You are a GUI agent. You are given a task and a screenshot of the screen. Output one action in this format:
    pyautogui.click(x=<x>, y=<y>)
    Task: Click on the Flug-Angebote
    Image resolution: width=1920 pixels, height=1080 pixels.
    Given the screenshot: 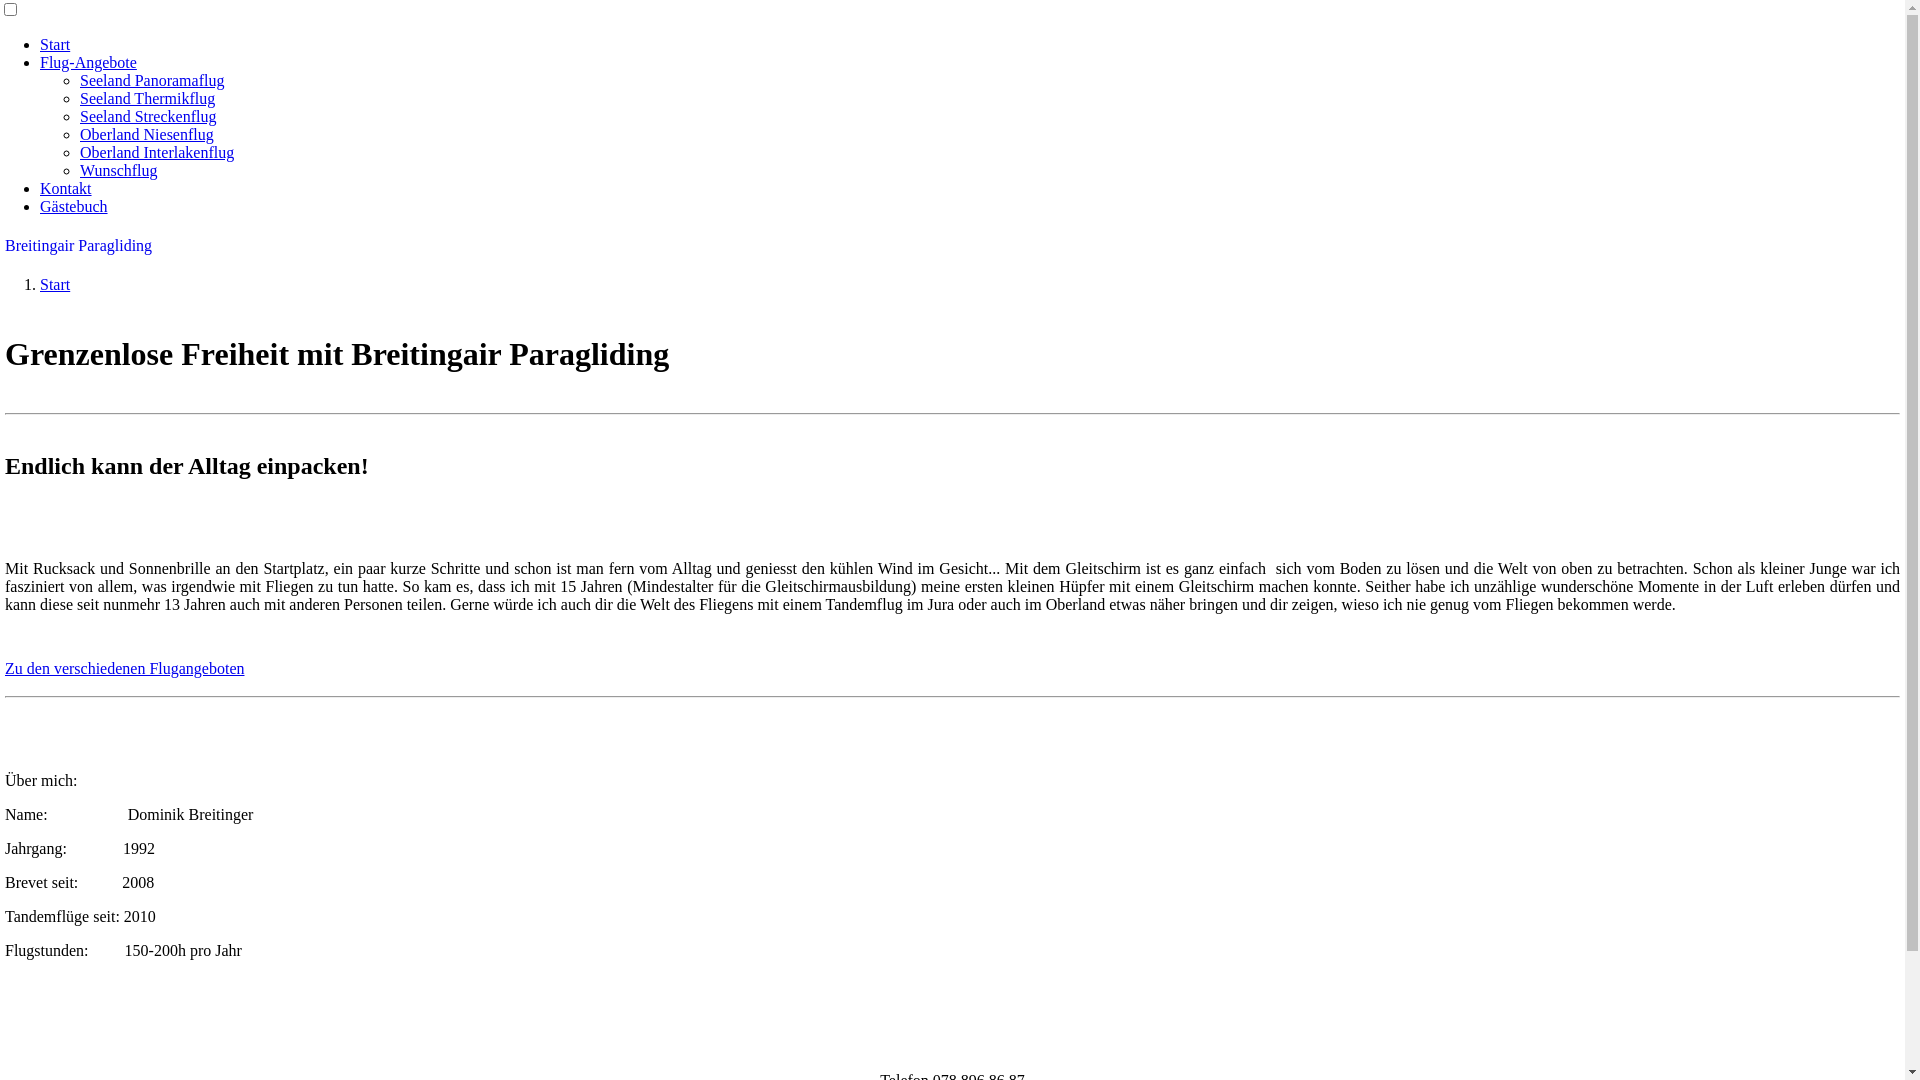 What is the action you would take?
    pyautogui.click(x=88, y=62)
    